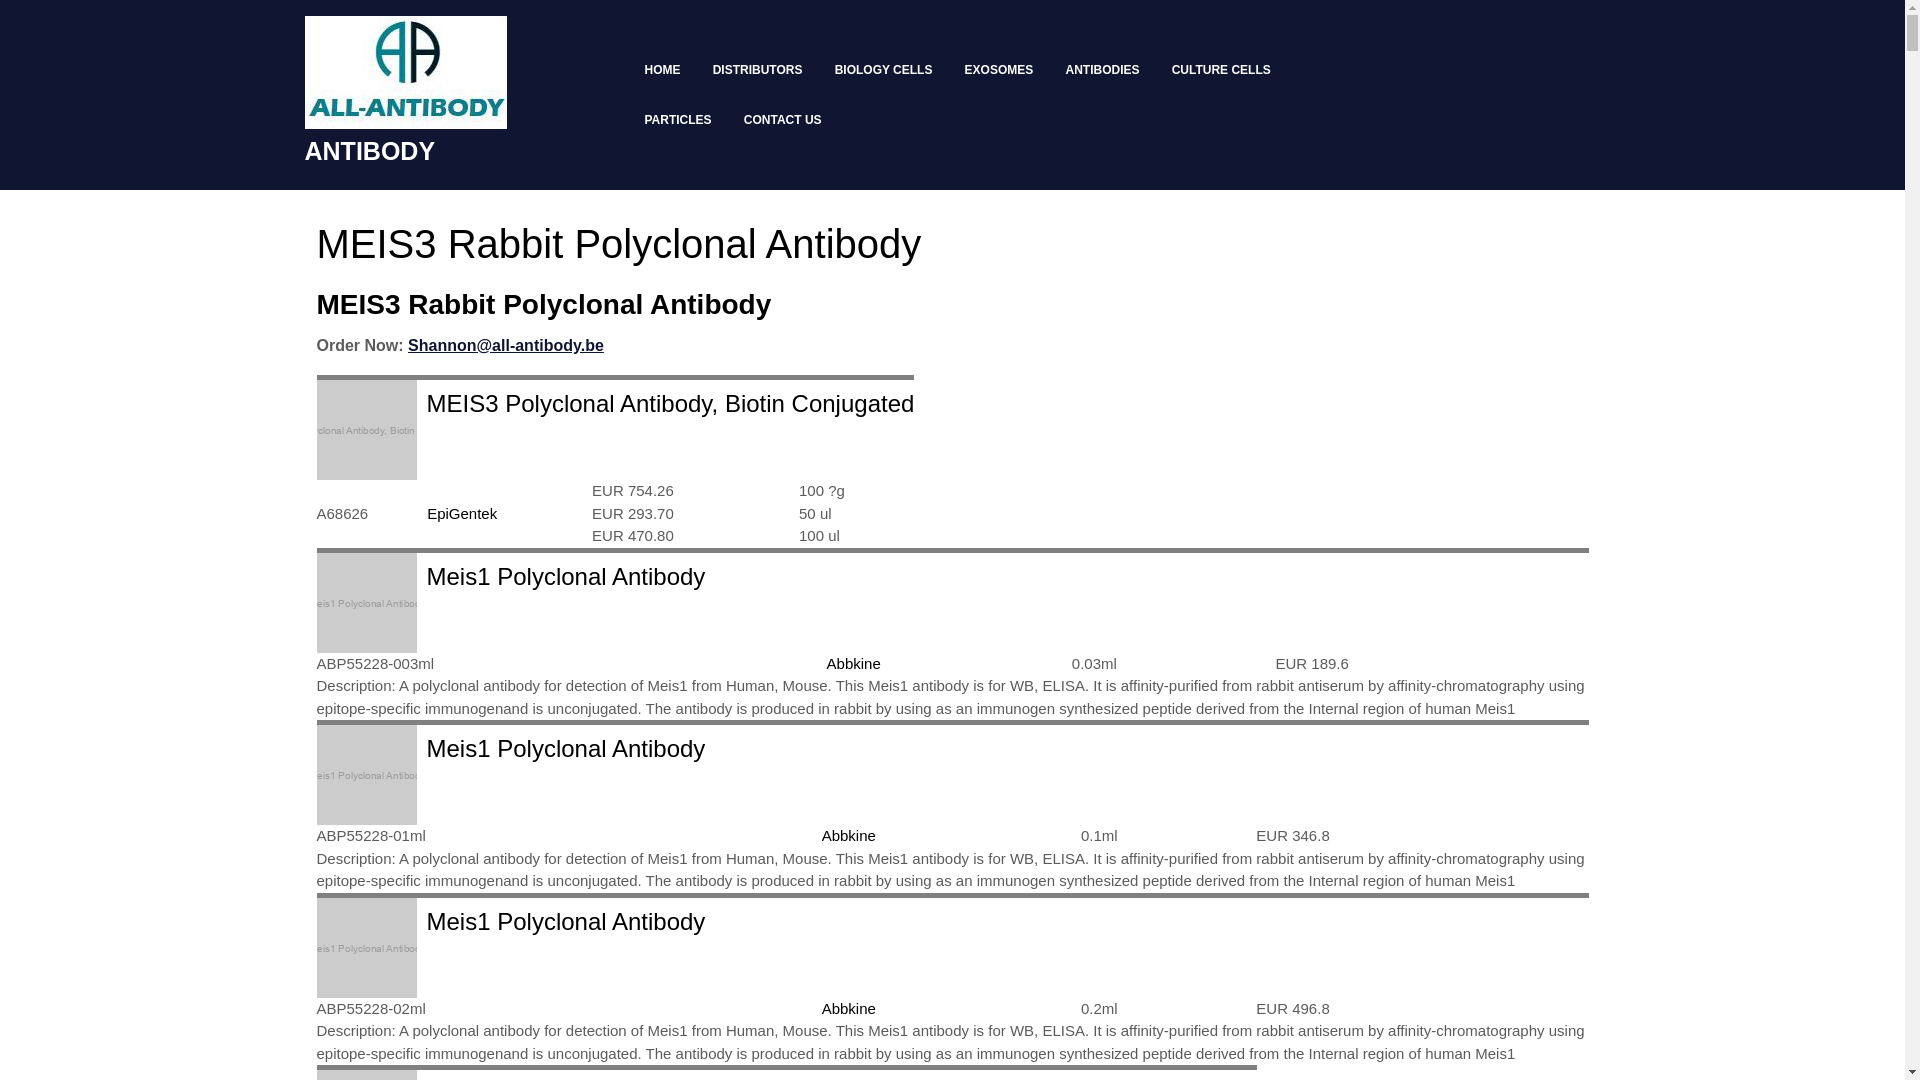 This screenshot has height=1080, width=1920. I want to click on PARTICLES, so click(682, 120).